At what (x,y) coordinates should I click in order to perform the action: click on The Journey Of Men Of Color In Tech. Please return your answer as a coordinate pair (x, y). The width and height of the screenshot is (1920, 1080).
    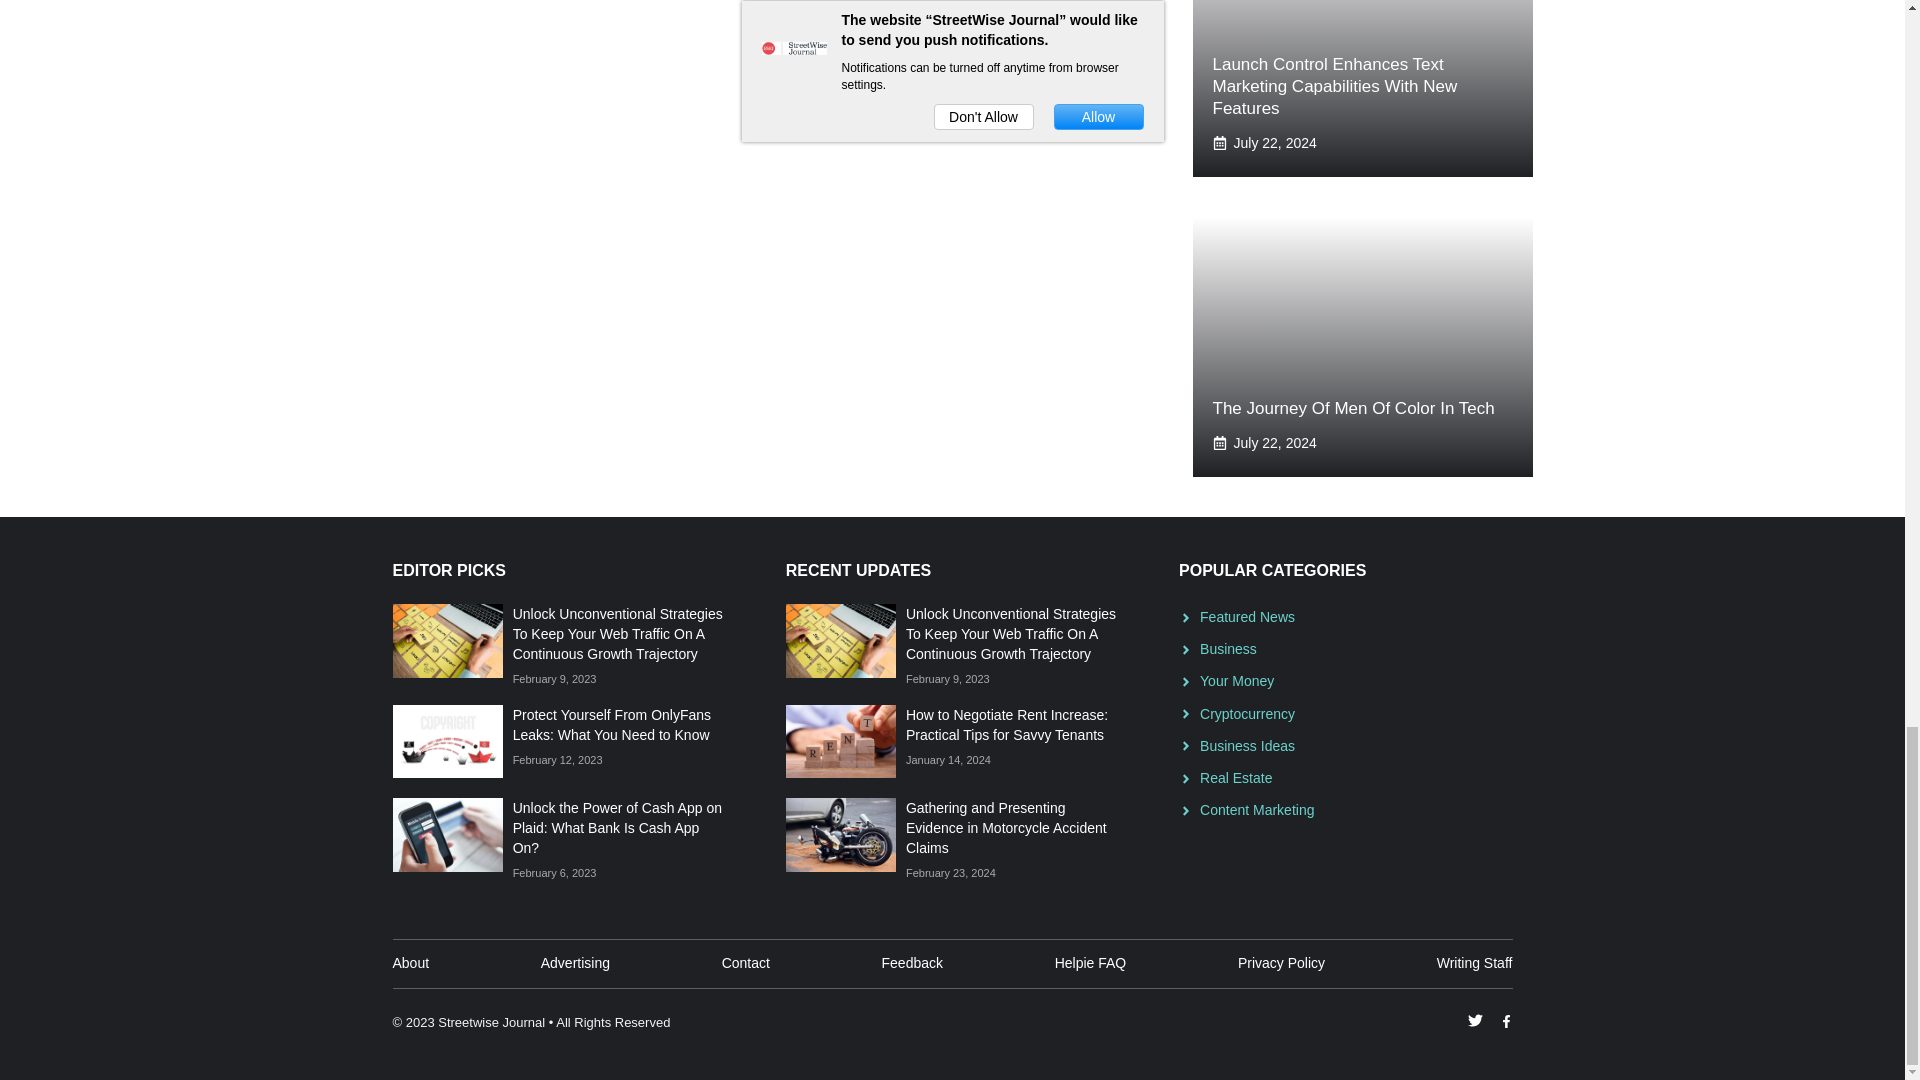
    Looking at the image, I should click on (1352, 408).